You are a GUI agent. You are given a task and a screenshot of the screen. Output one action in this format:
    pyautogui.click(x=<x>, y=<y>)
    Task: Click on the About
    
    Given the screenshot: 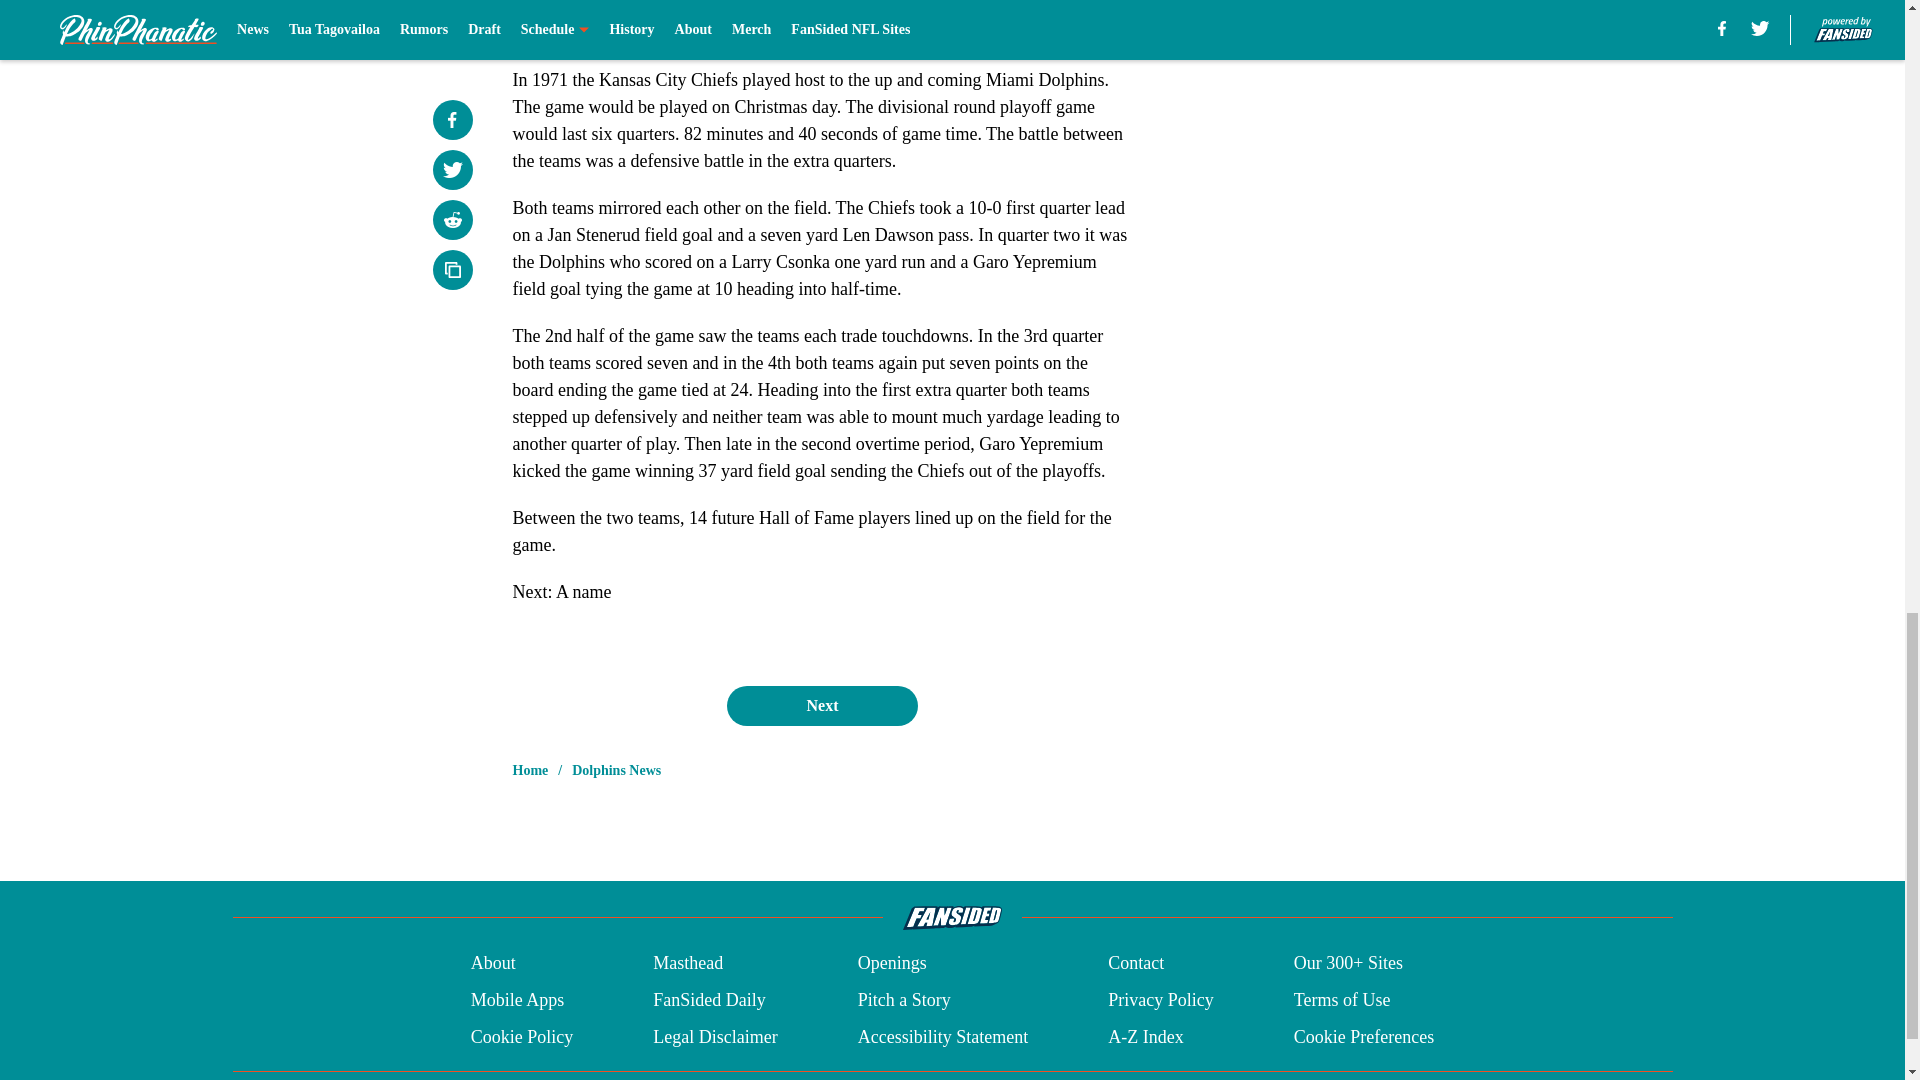 What is the action you would take?
    pyautogui.click(x=493, y=964)
    